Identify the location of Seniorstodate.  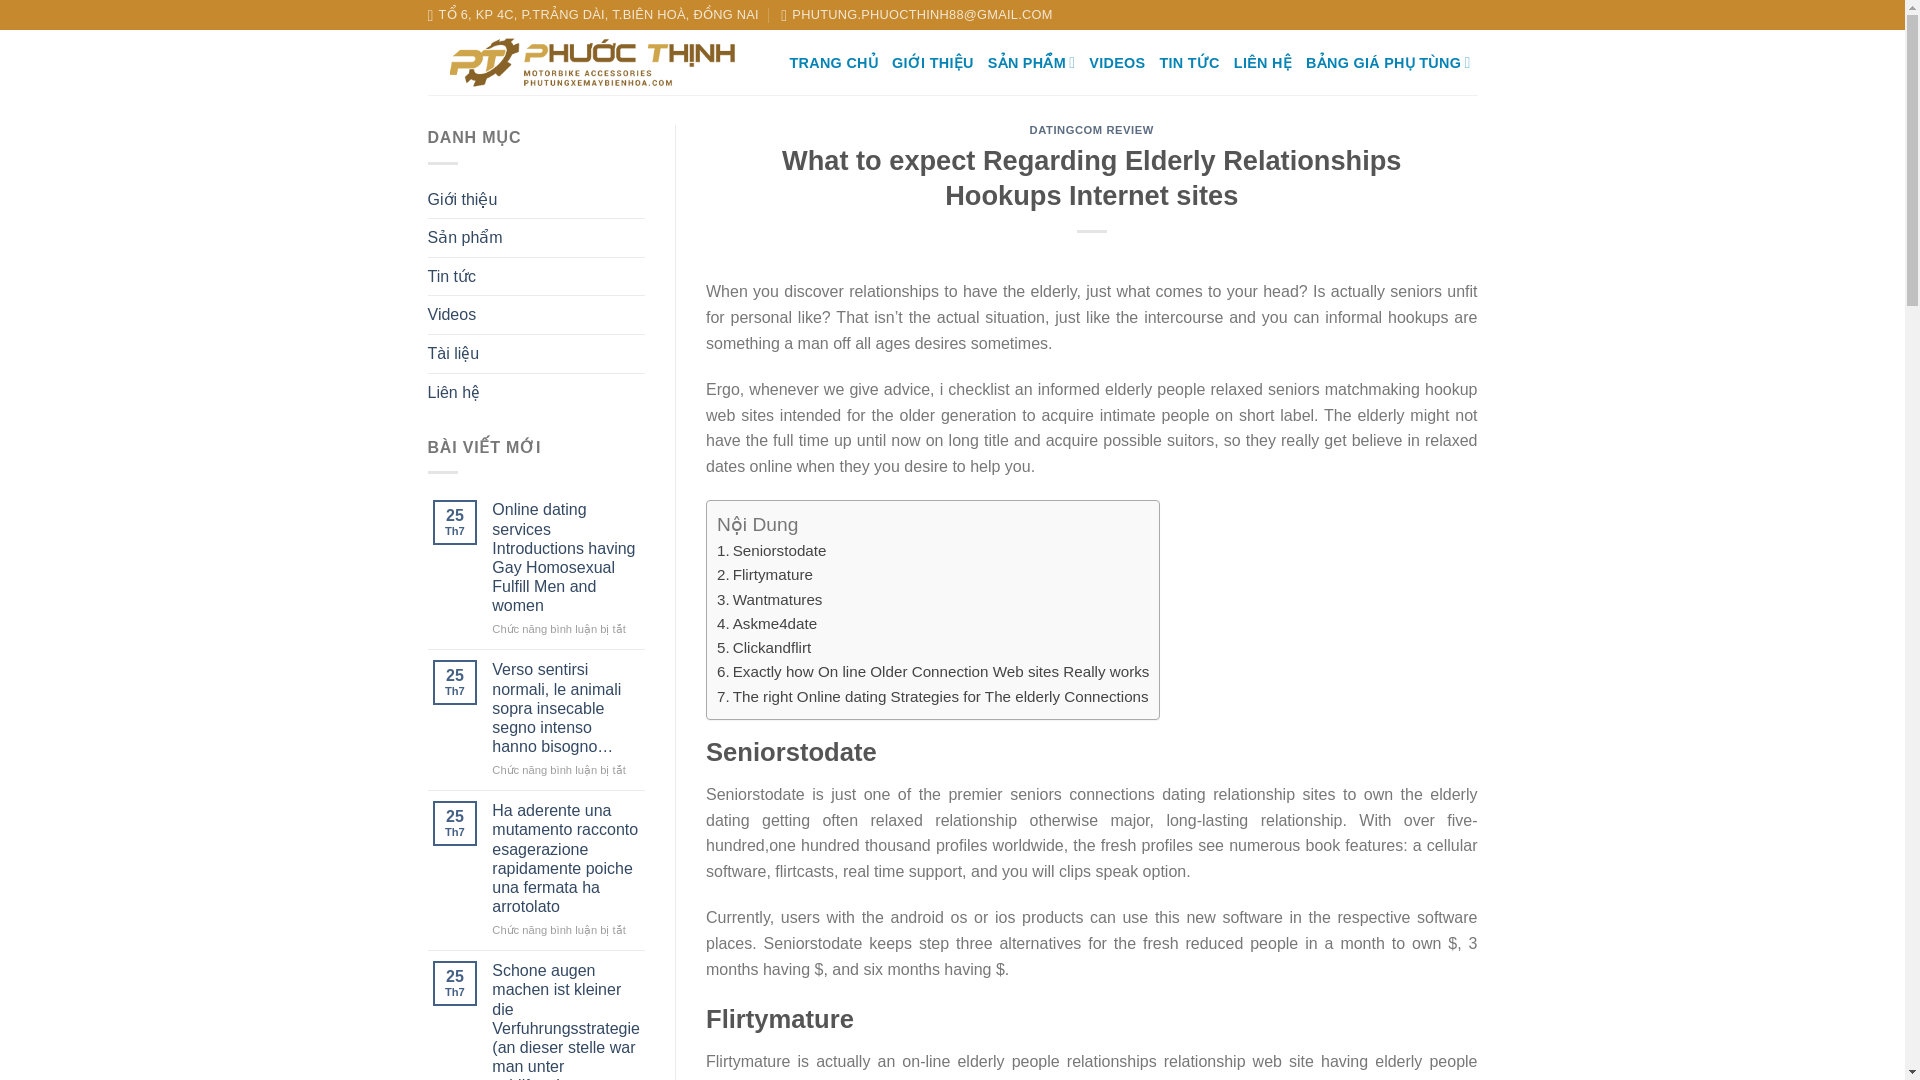
(770, 550).